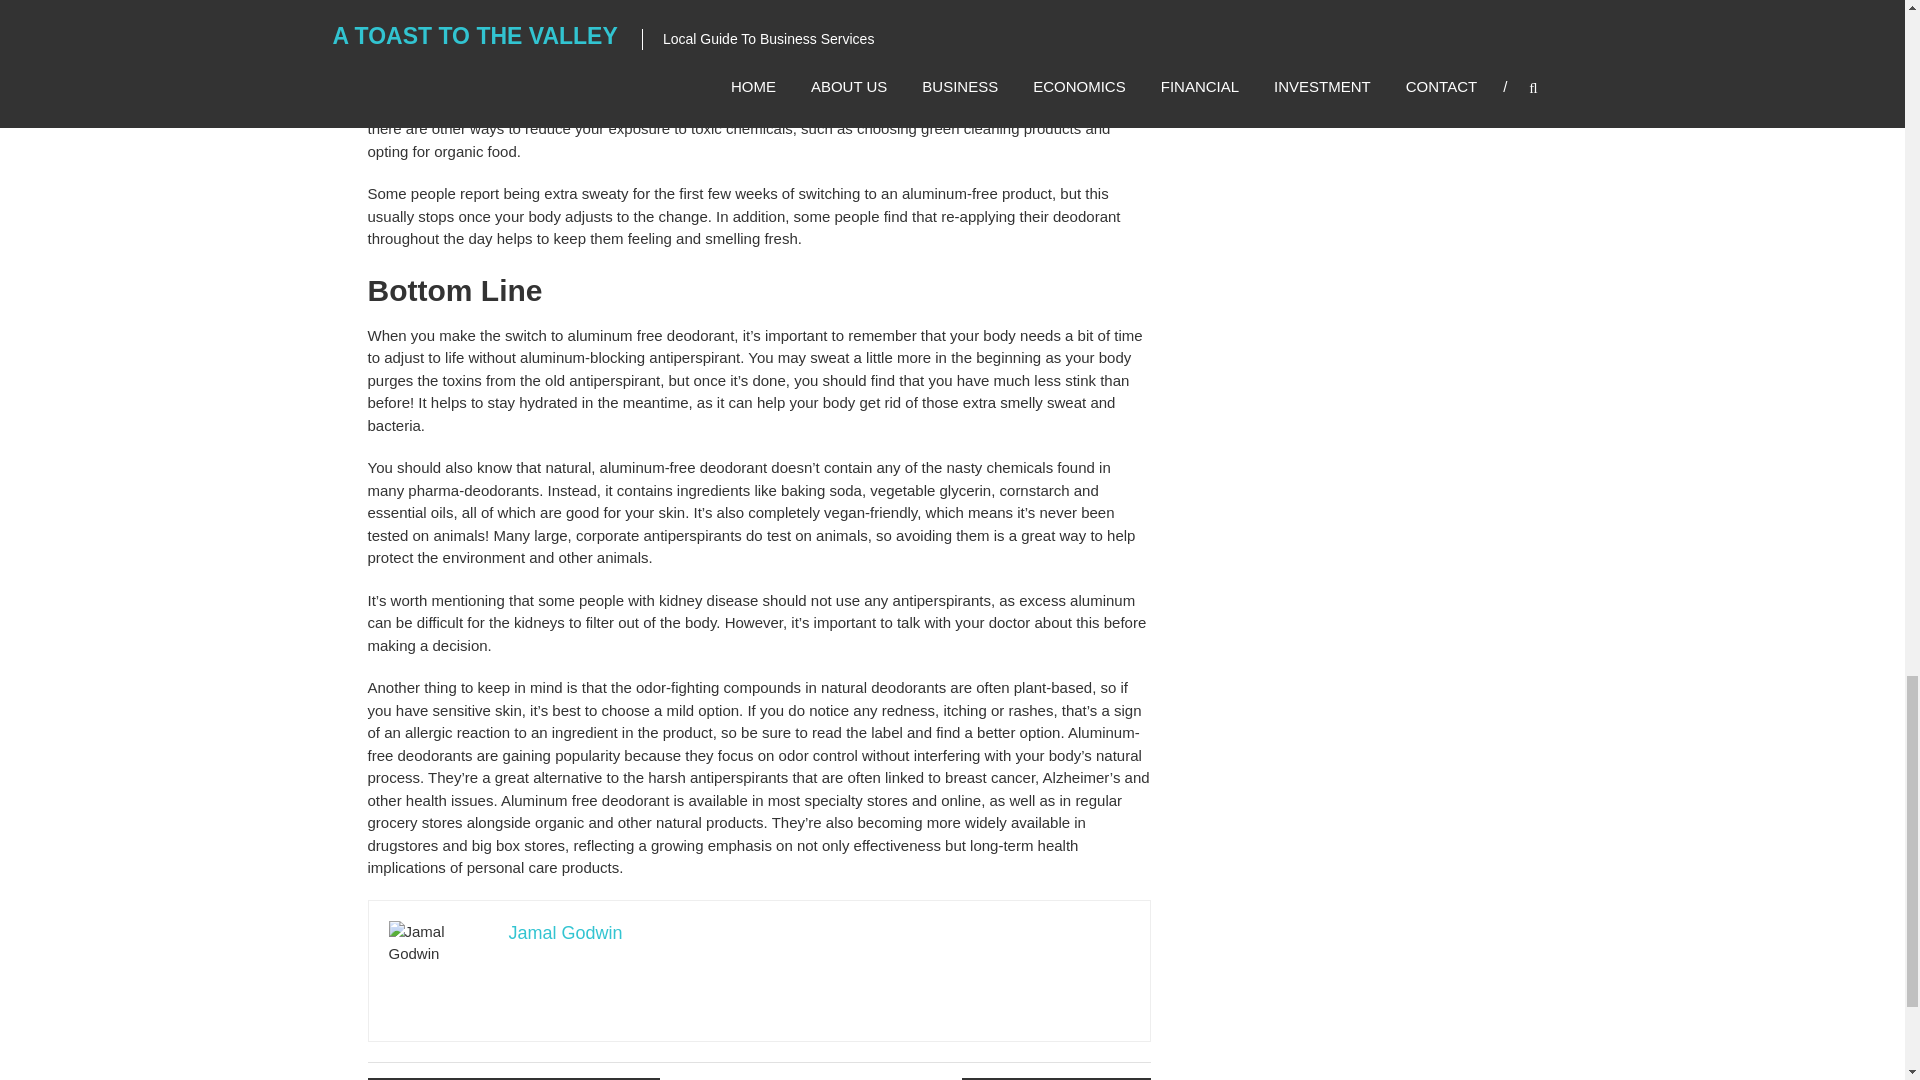  I want to click on Jamal Godwin, so click(565, 932).